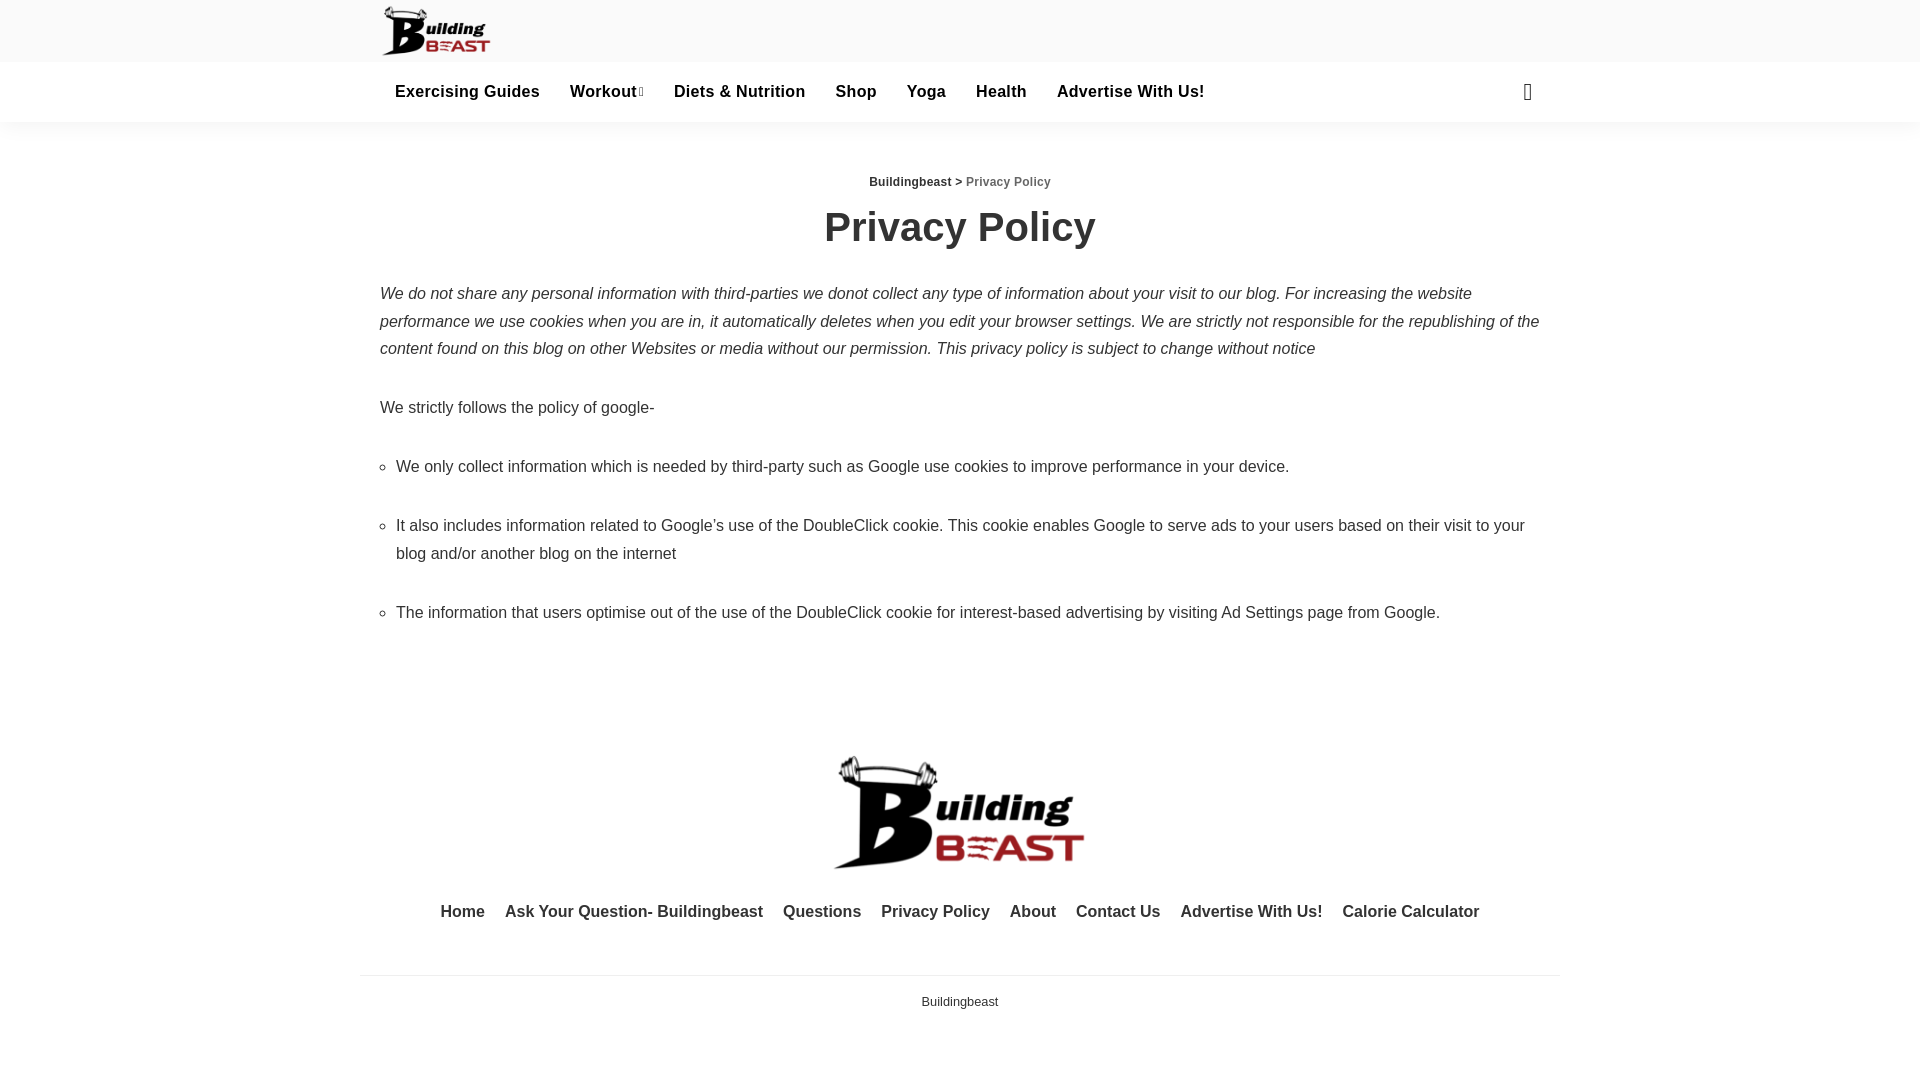 This screenshot has height=1080, width=1920. I want to click on Shop, so click(856, 92).